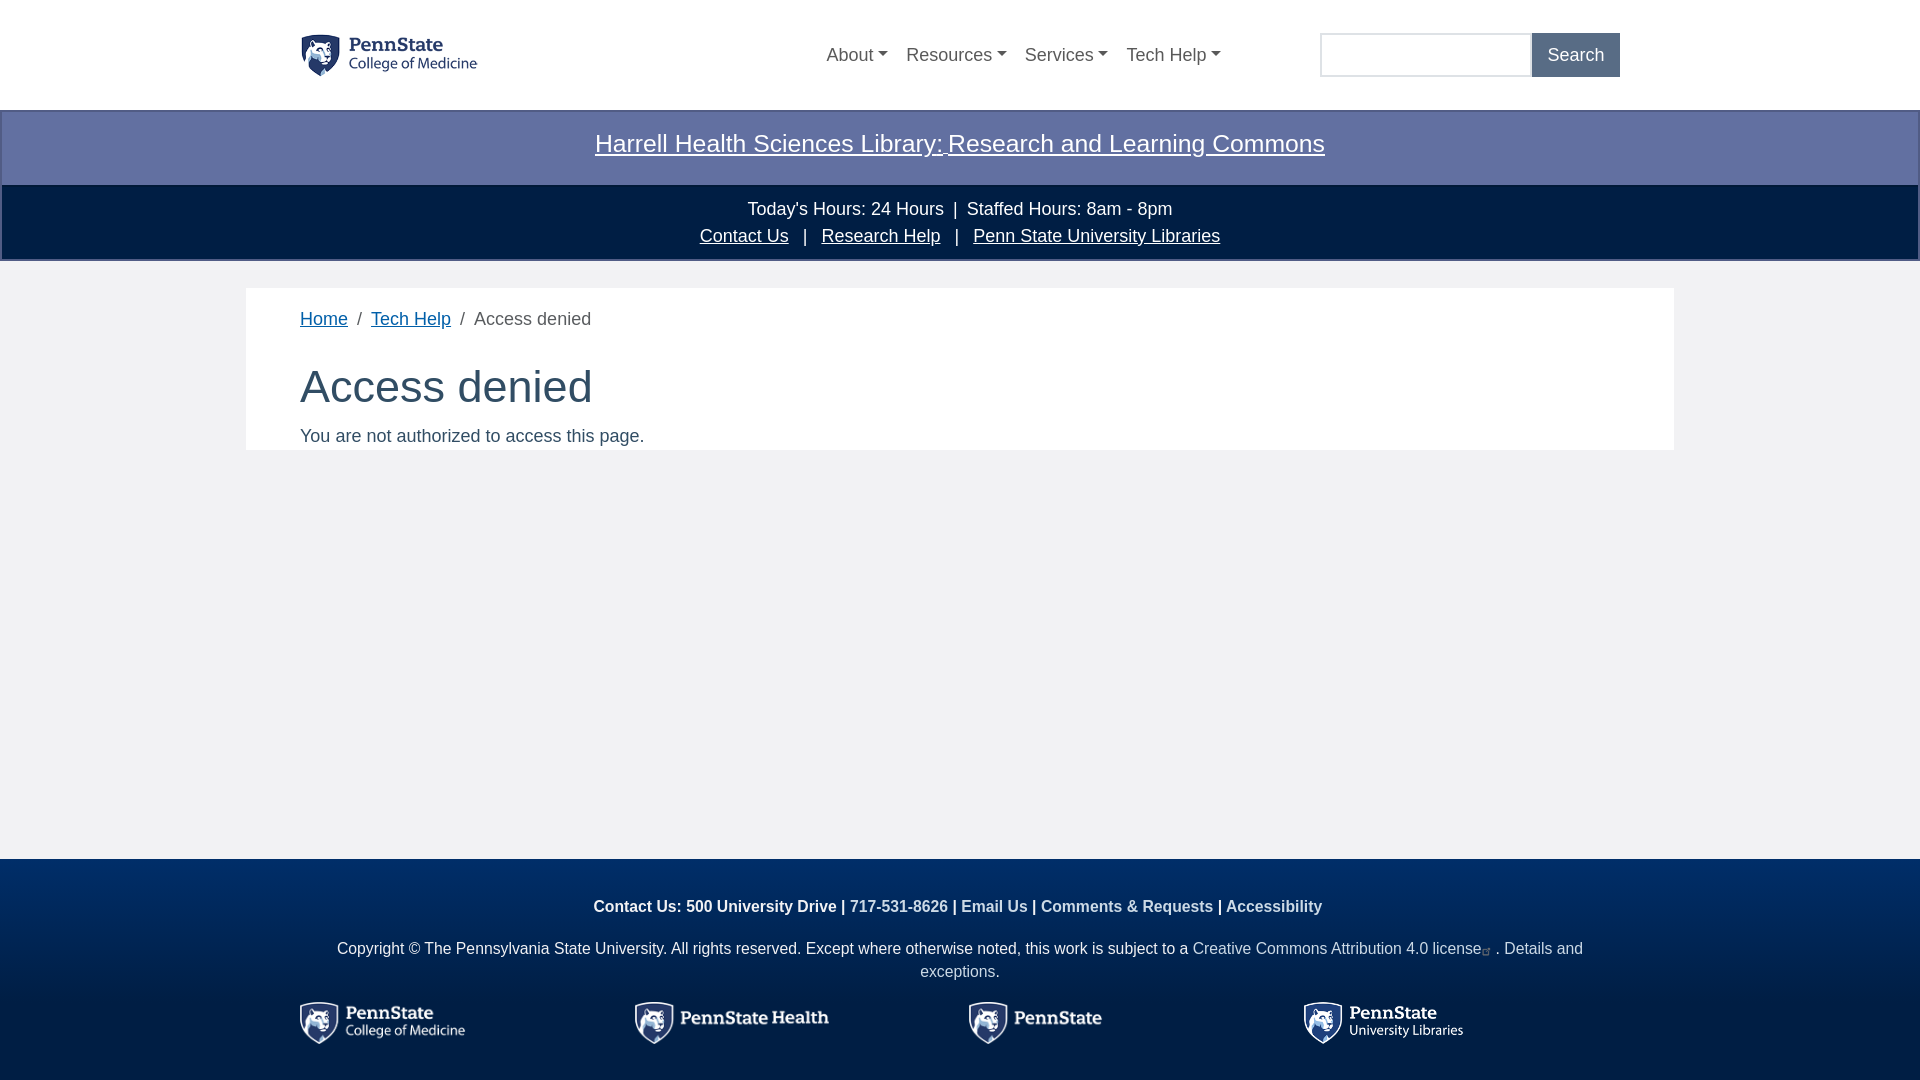 The image size is (1920, 1080). Describe the element at coordinates (858, 55) in the screenshot. I see `About` at that location.